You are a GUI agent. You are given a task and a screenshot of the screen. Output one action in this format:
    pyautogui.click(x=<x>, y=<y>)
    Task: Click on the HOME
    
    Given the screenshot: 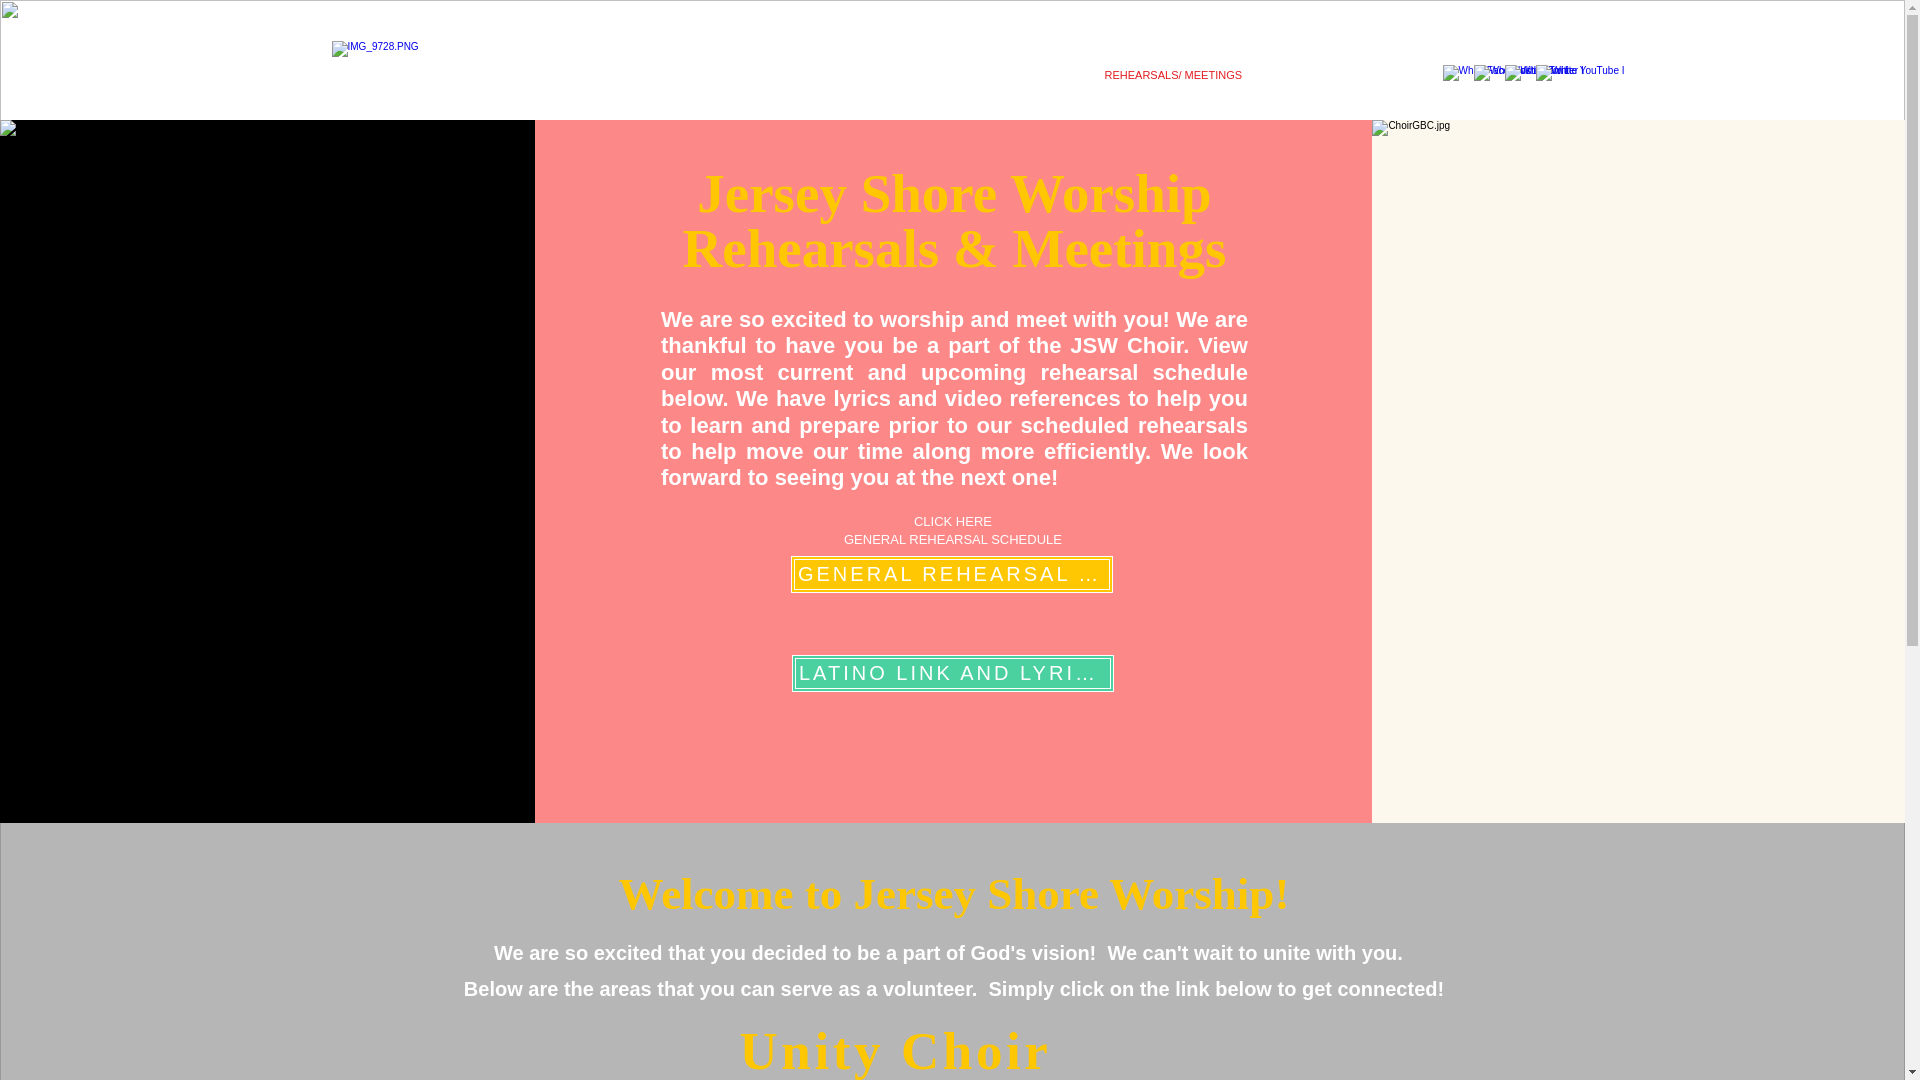 What is the action you would take?
    pyautogui.click(x=534, y=74)
    